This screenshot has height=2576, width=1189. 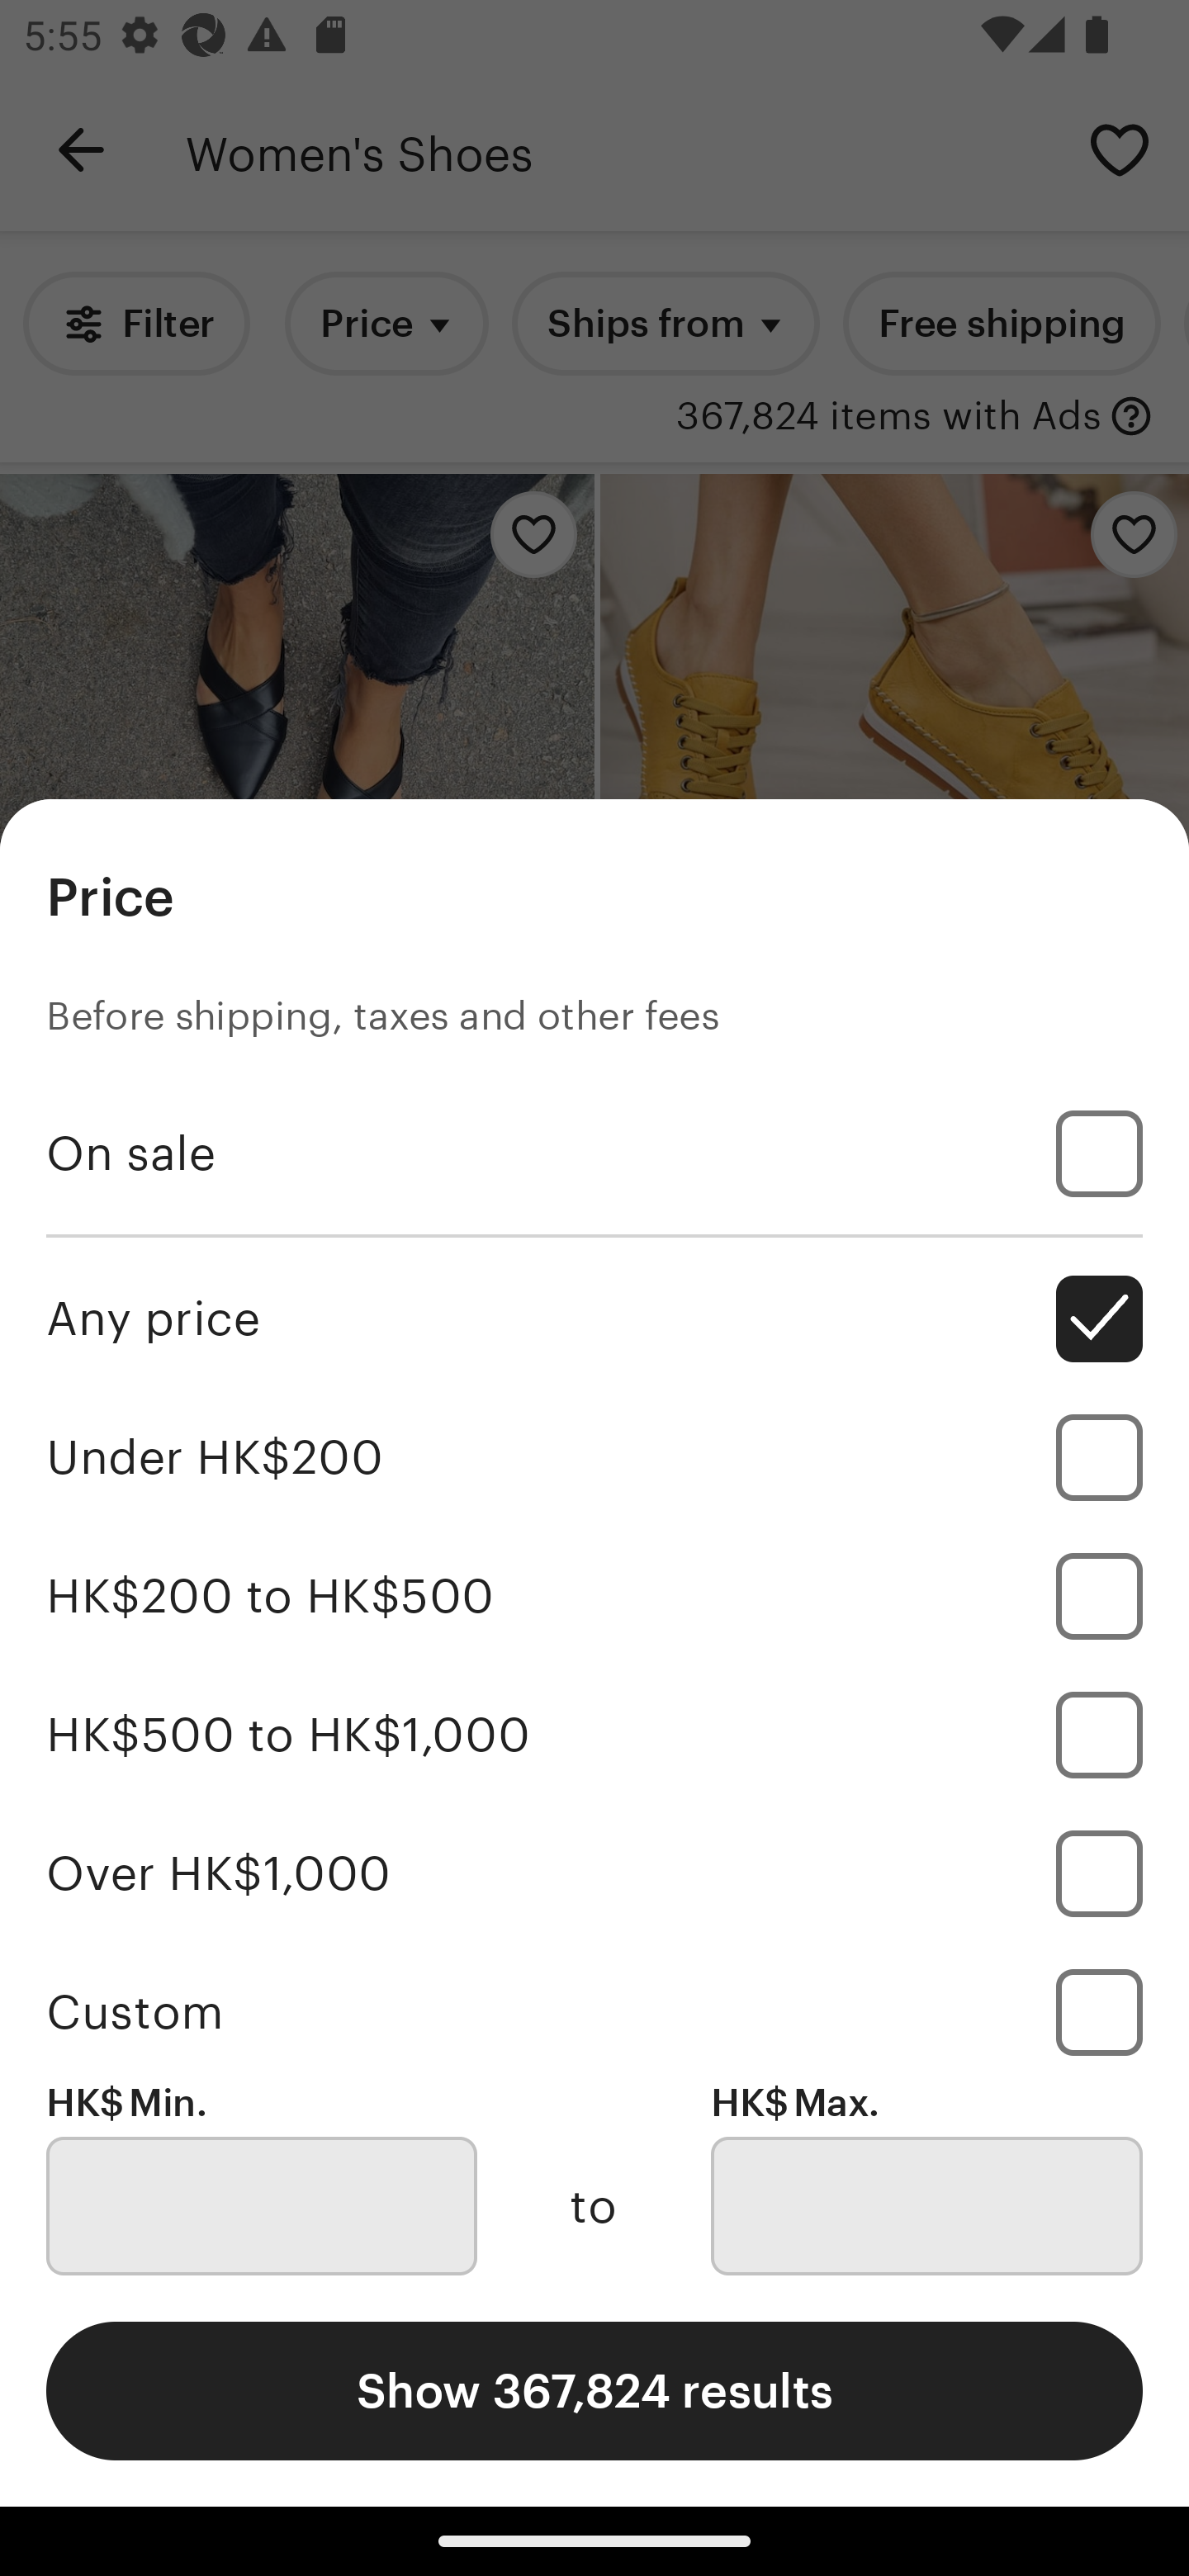 What do you see at coordinates (594, 2390) in the screenshot?
I see `Show 367,824 results` at bounding box center [594, 2390].